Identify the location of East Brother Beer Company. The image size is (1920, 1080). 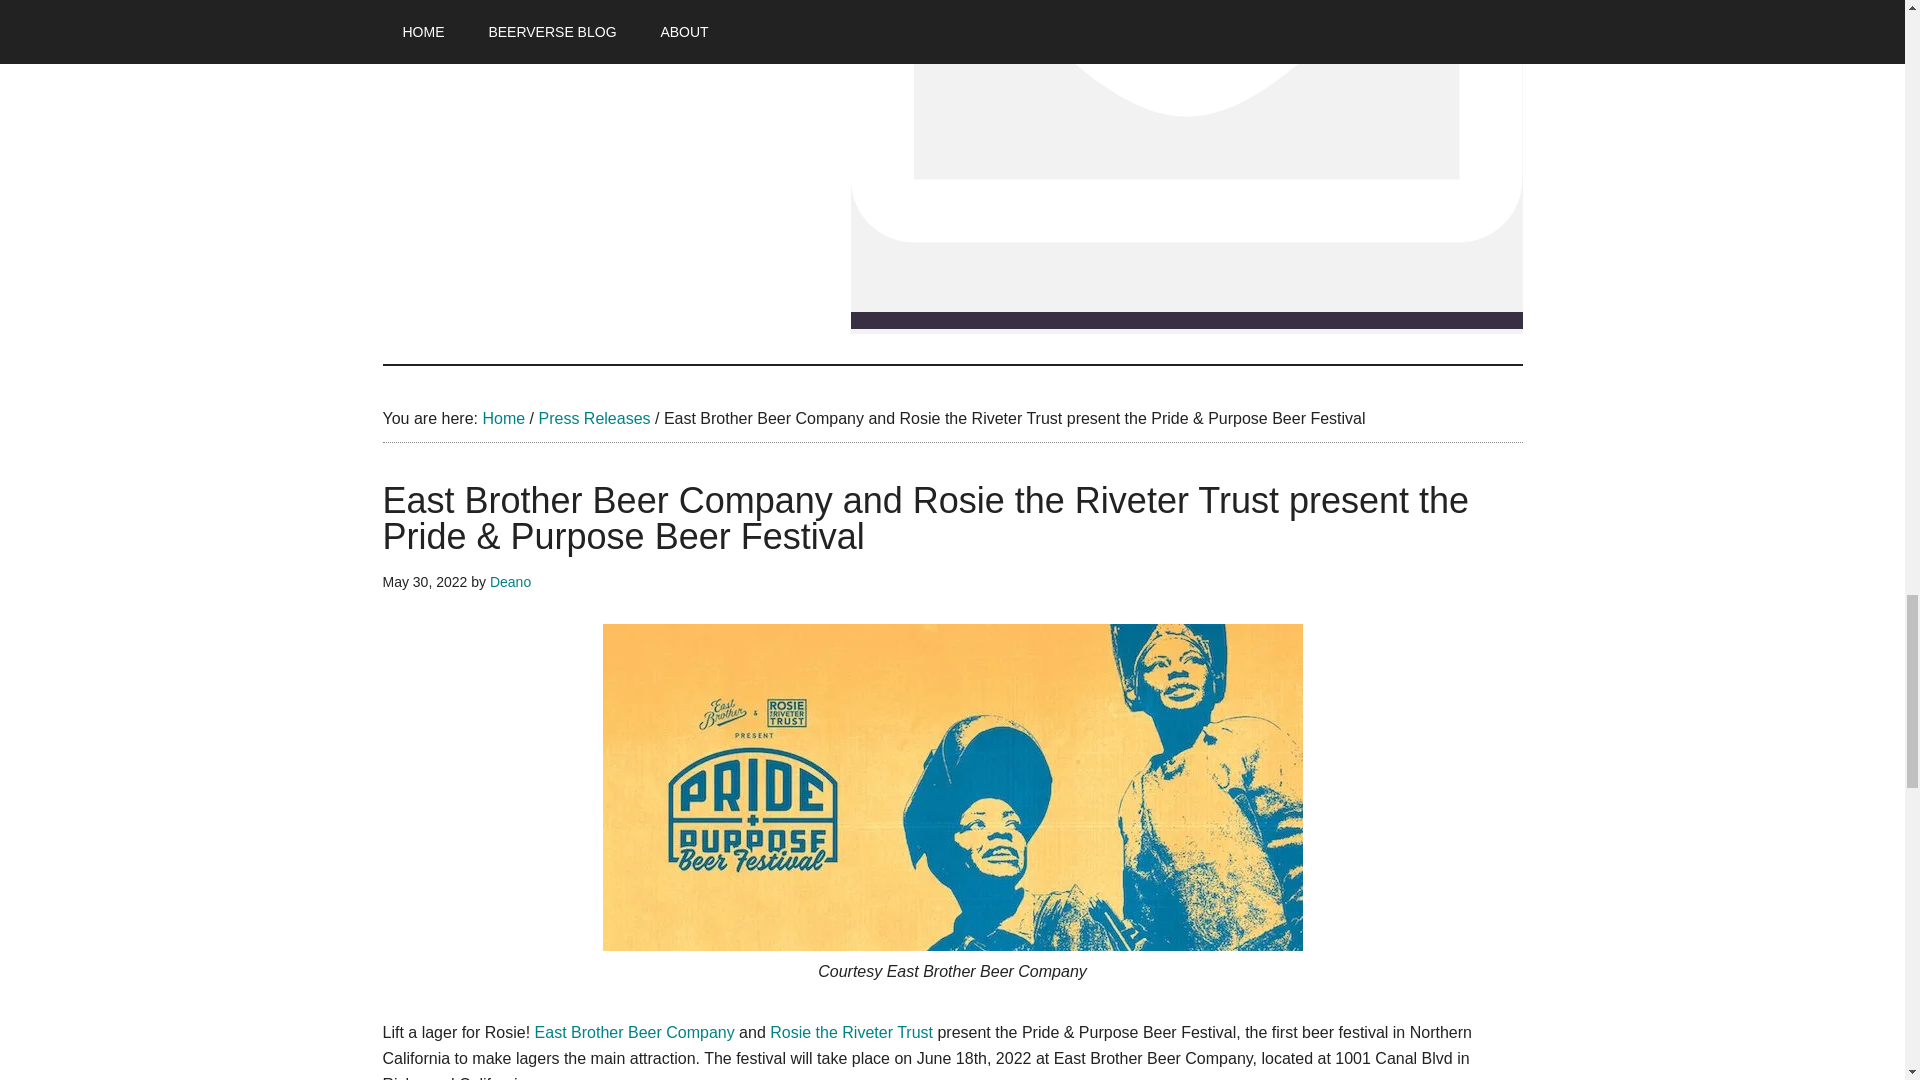
(635, 1032).